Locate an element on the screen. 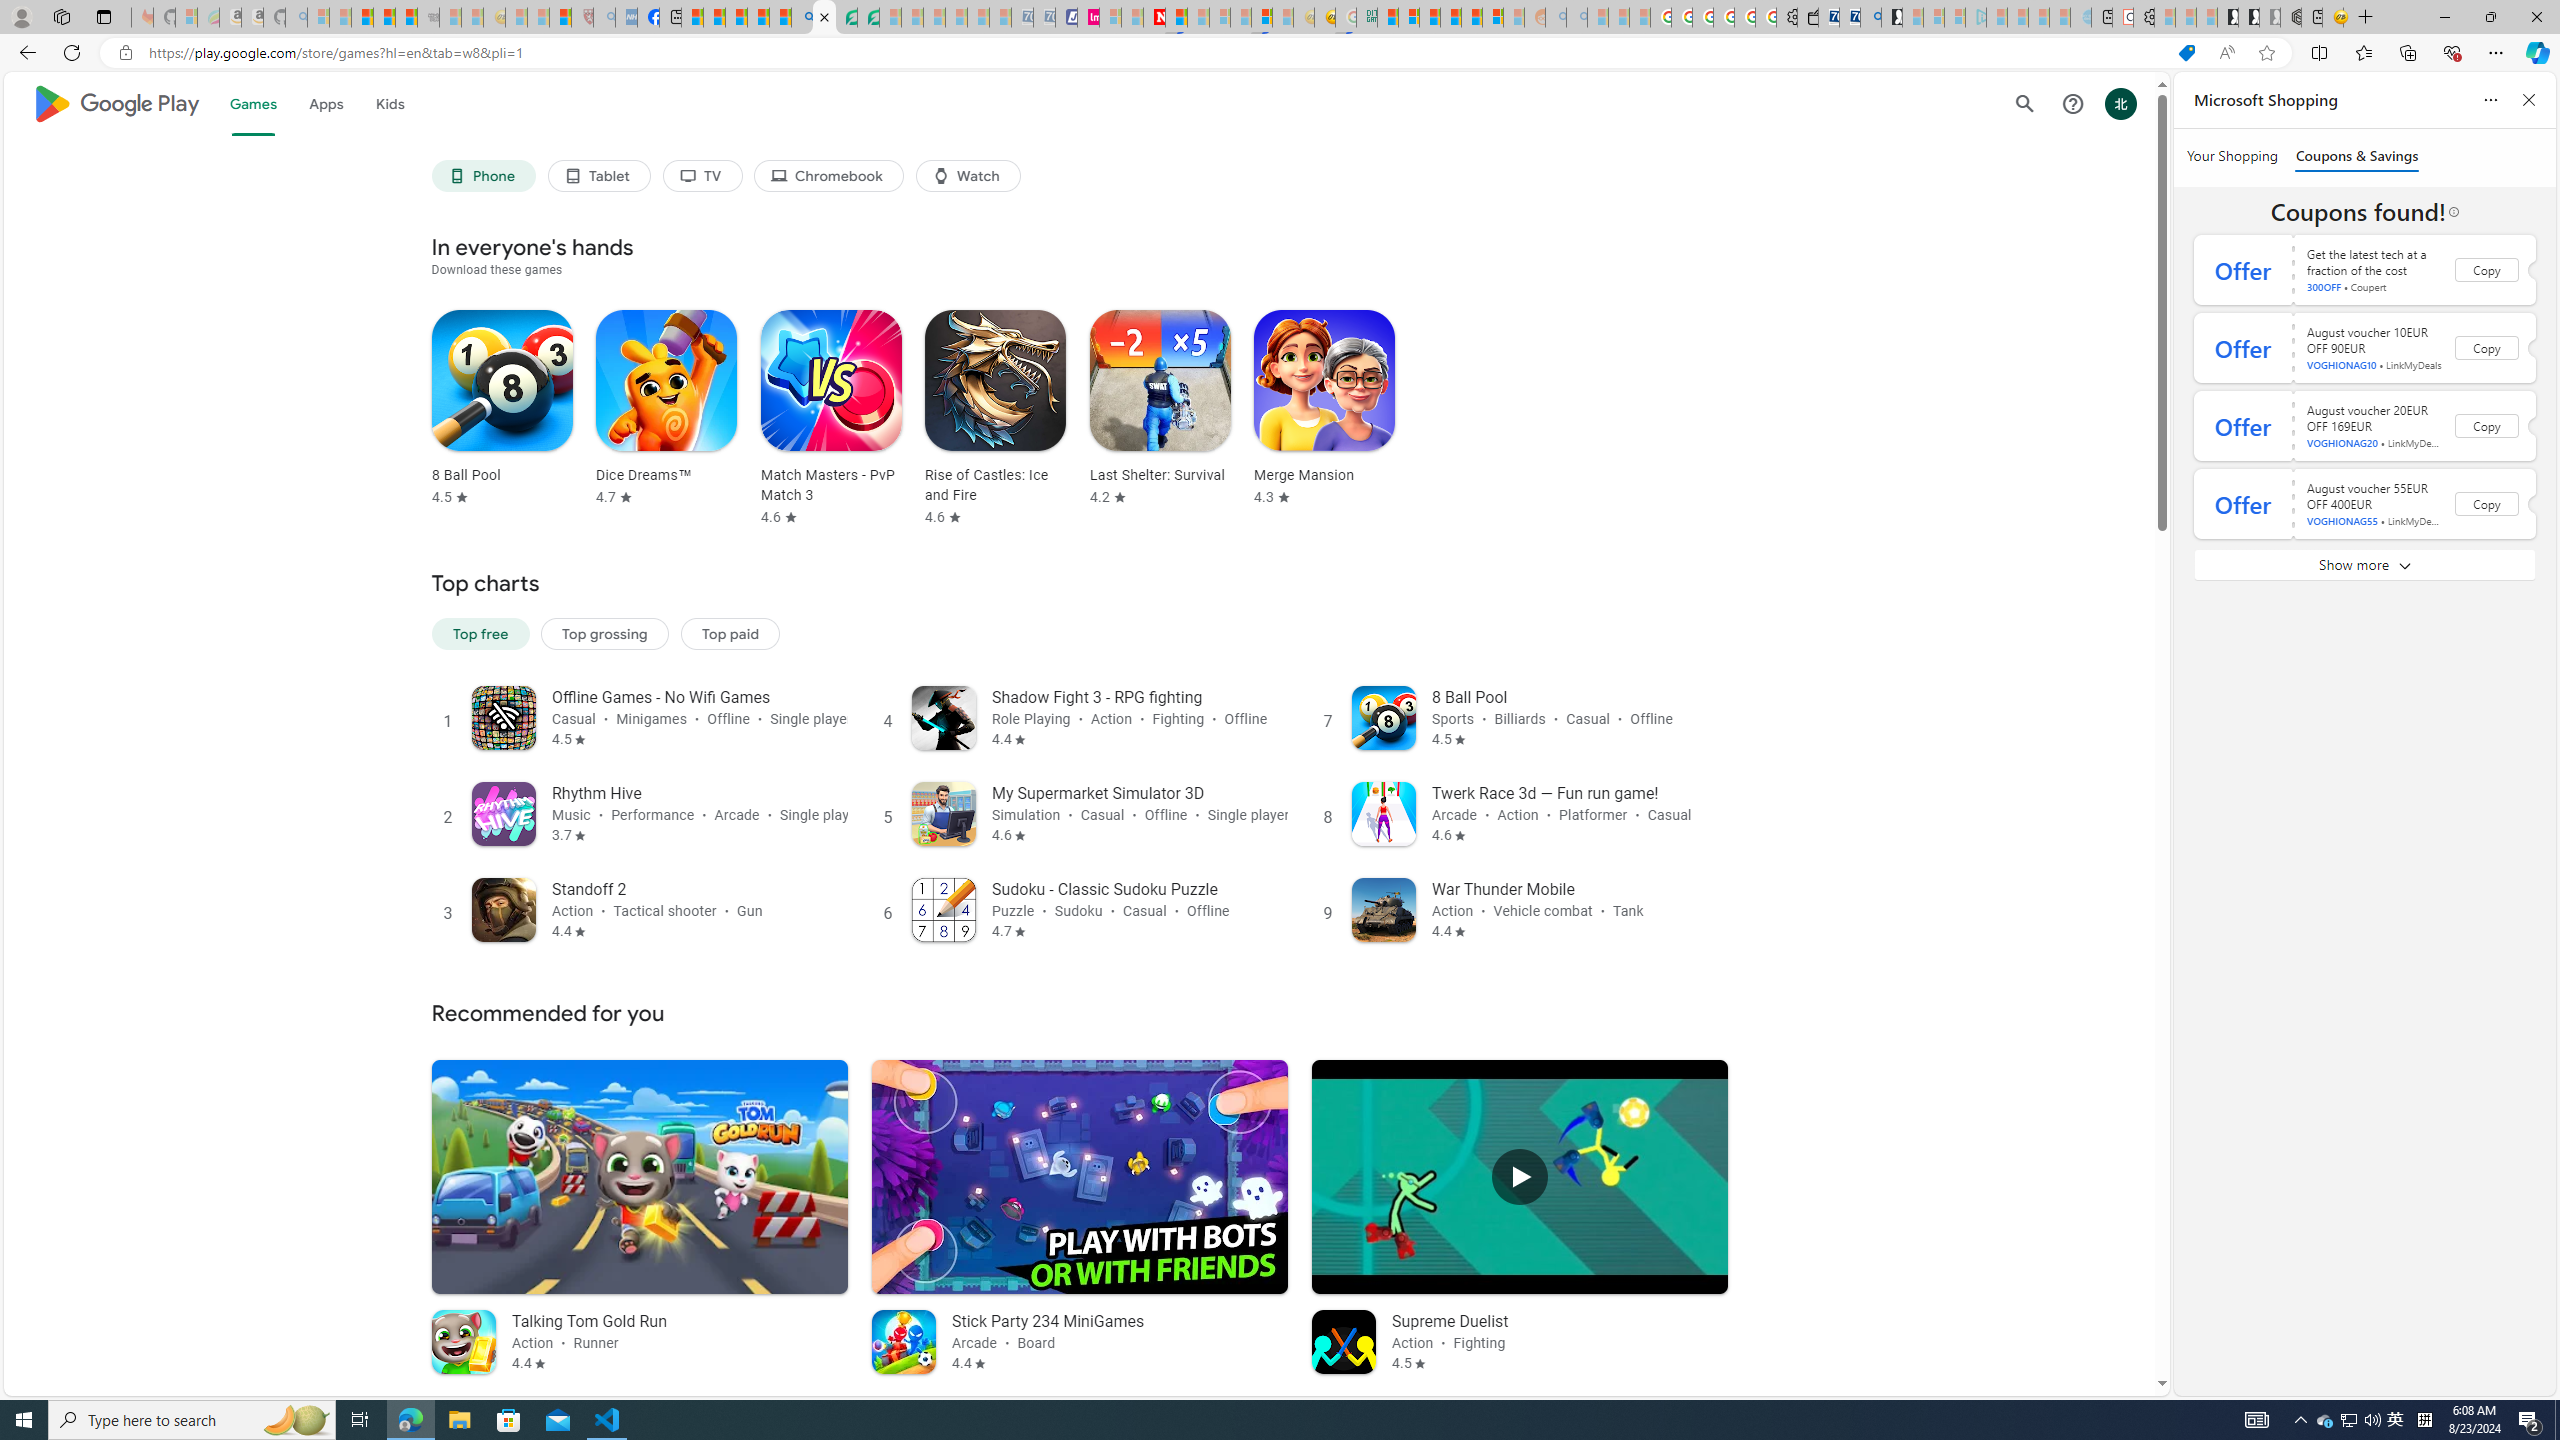  Apps is located at coordinates (326, 104).